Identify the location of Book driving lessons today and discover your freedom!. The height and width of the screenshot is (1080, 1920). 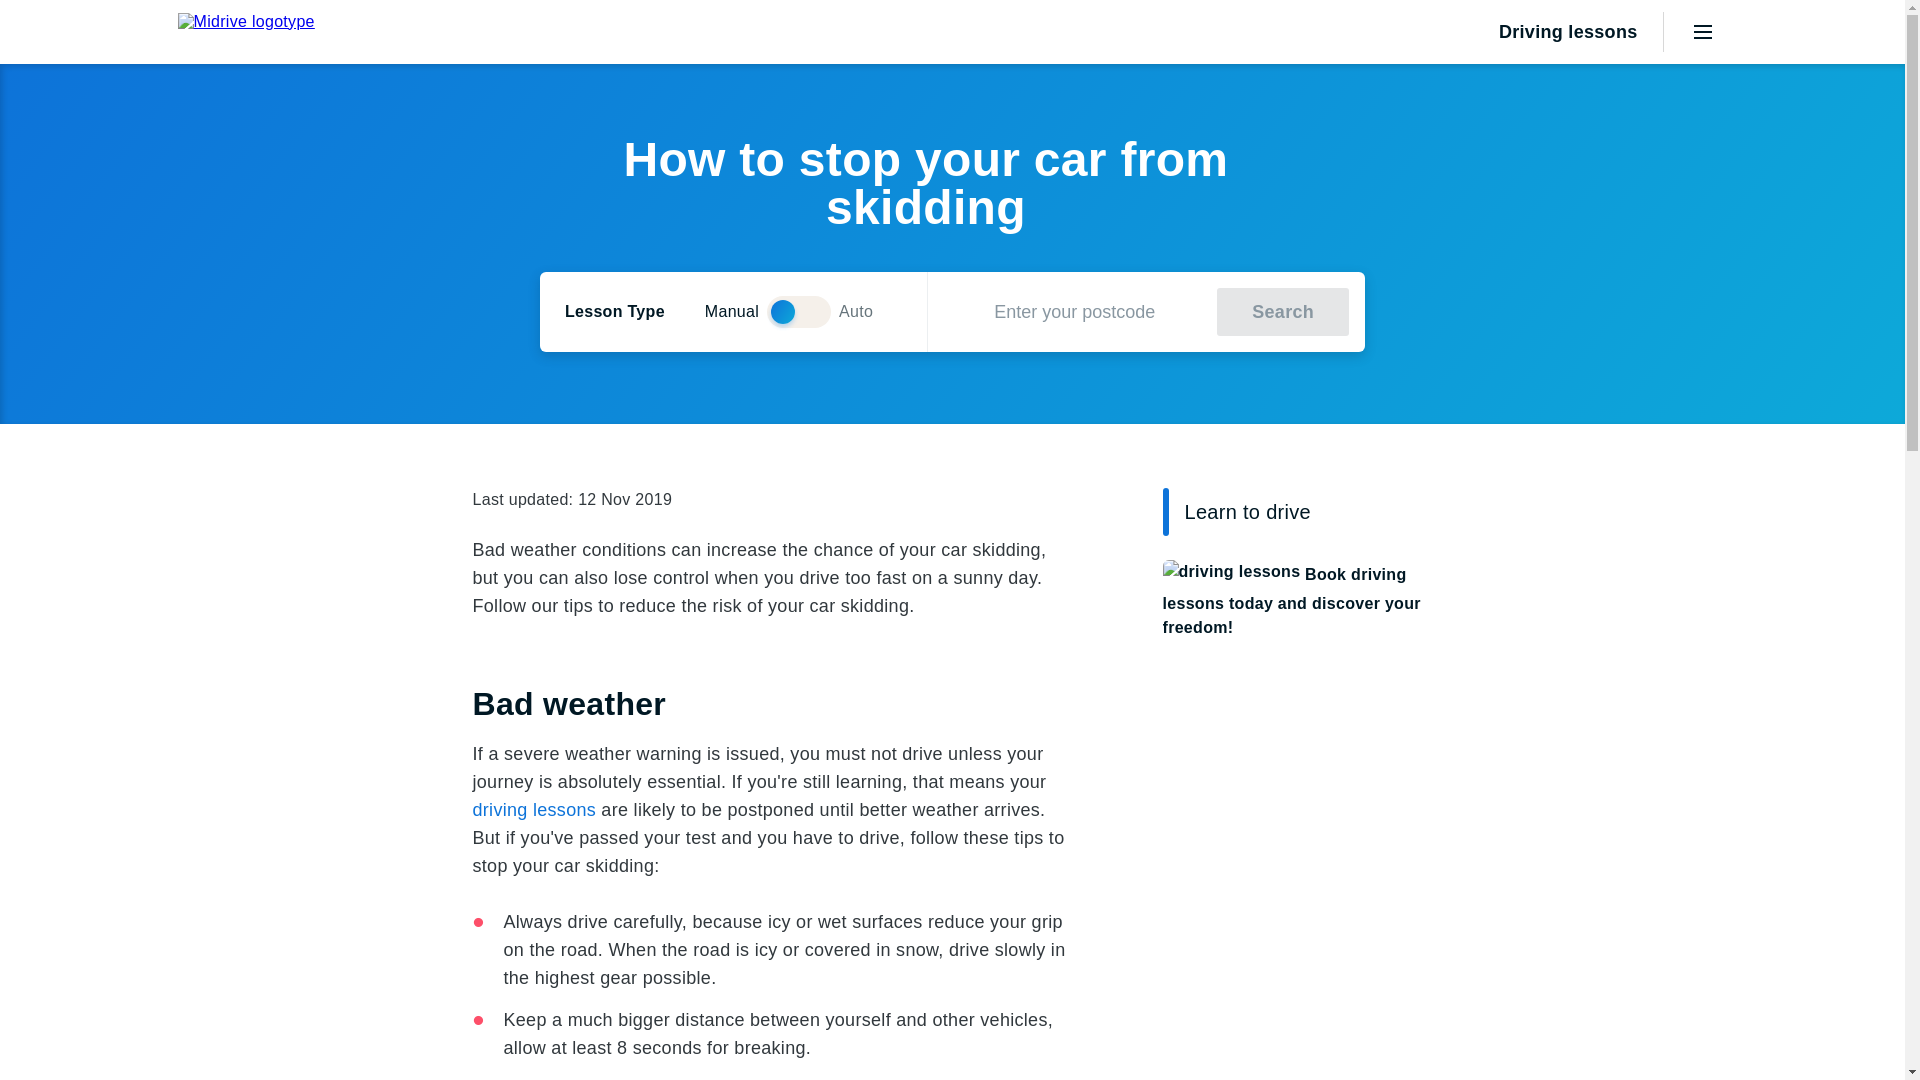
(1296, 600).